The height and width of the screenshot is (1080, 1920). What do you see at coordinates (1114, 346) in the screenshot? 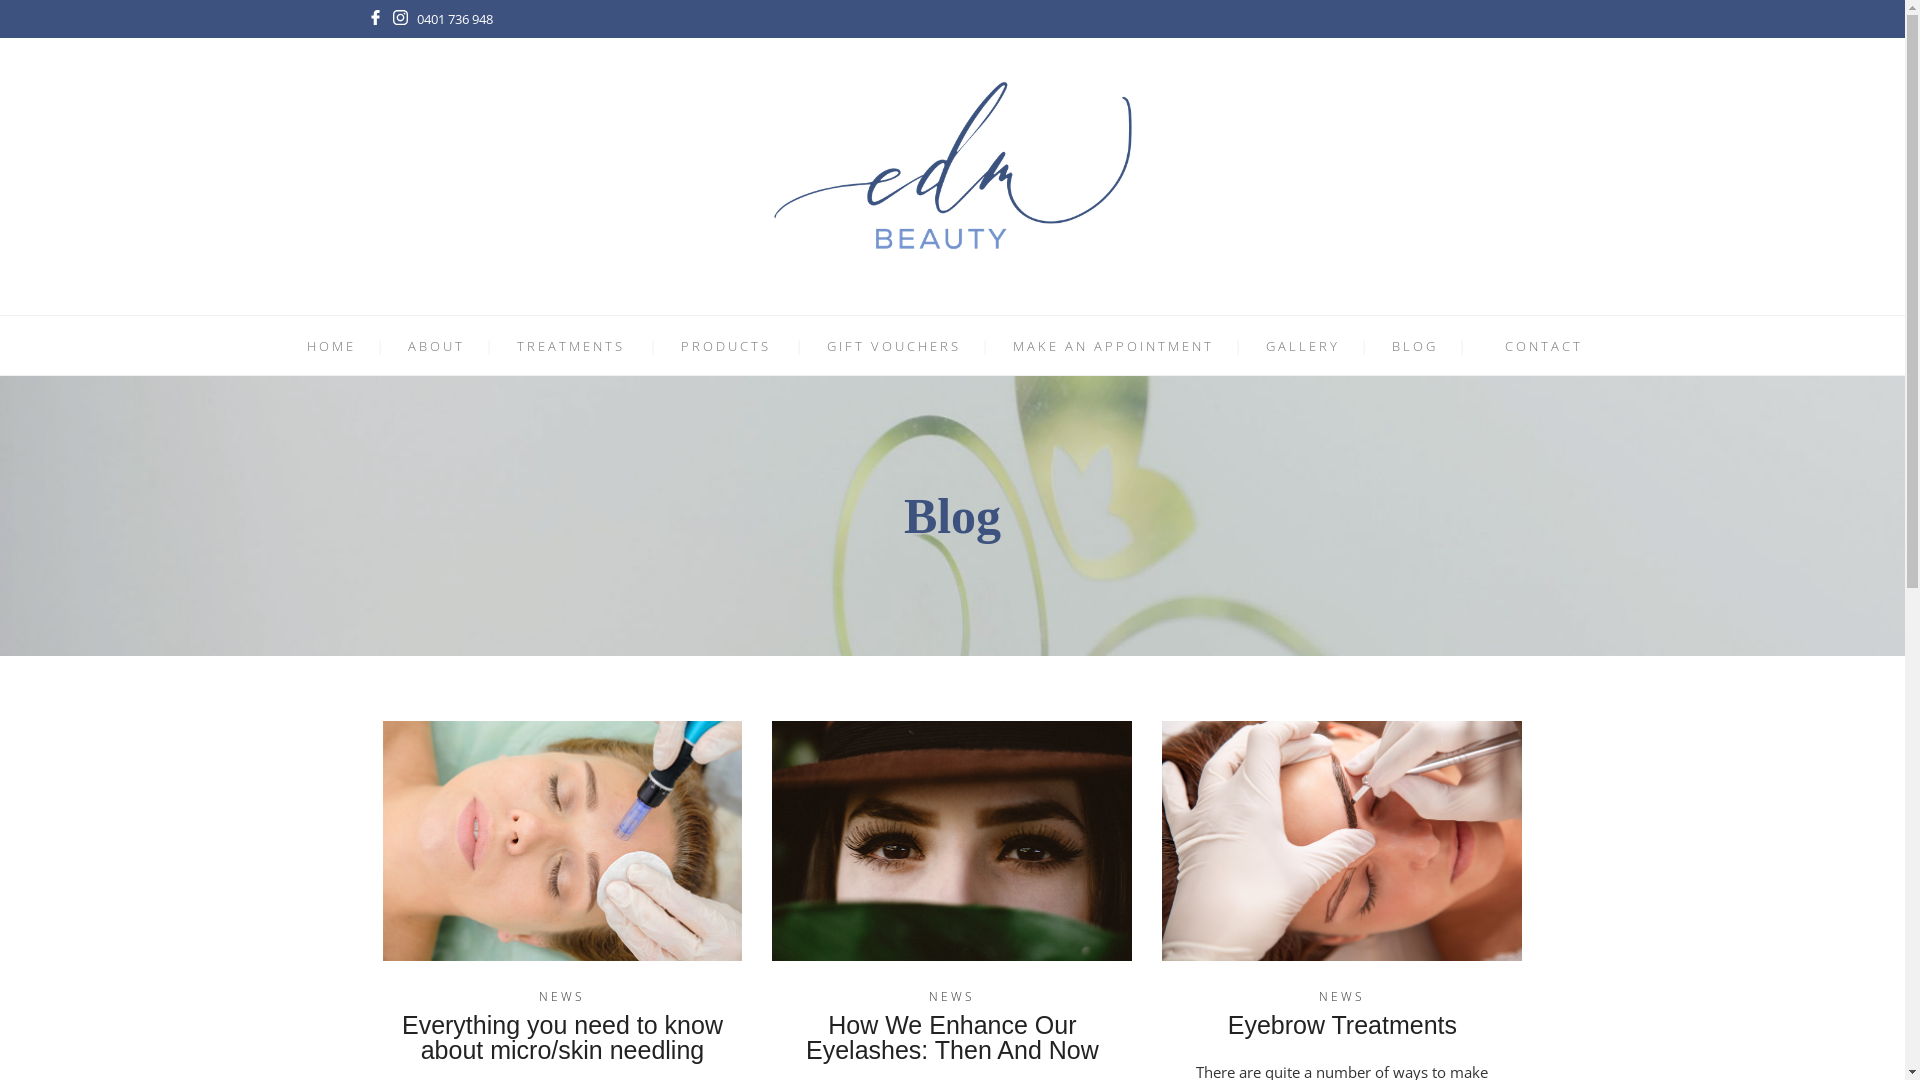
I see `MAKE AN APPOINTMENT` at bounding box center [1114, 346].